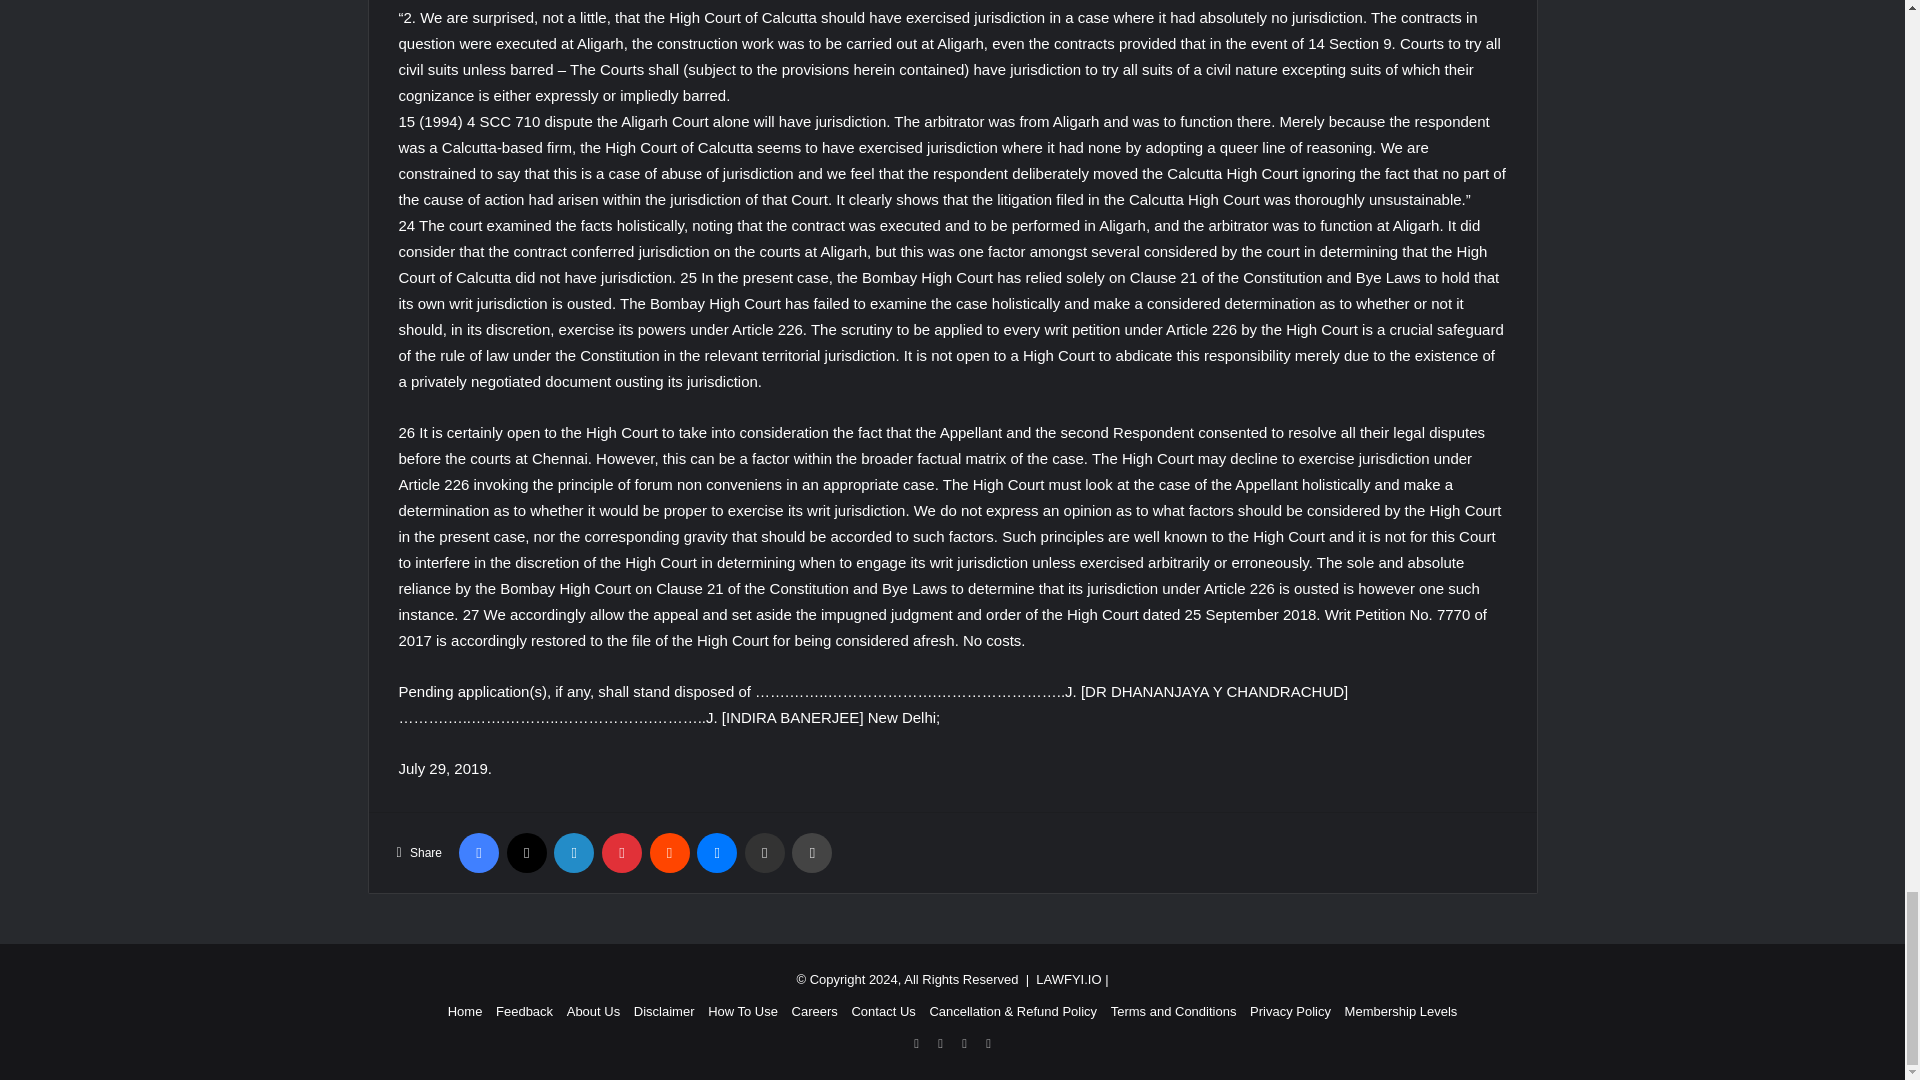 This screenshot has width=1920, height=1080. Describe the element at coordinates (478, 852) in the screenshot. I see `Facebook` at that location.